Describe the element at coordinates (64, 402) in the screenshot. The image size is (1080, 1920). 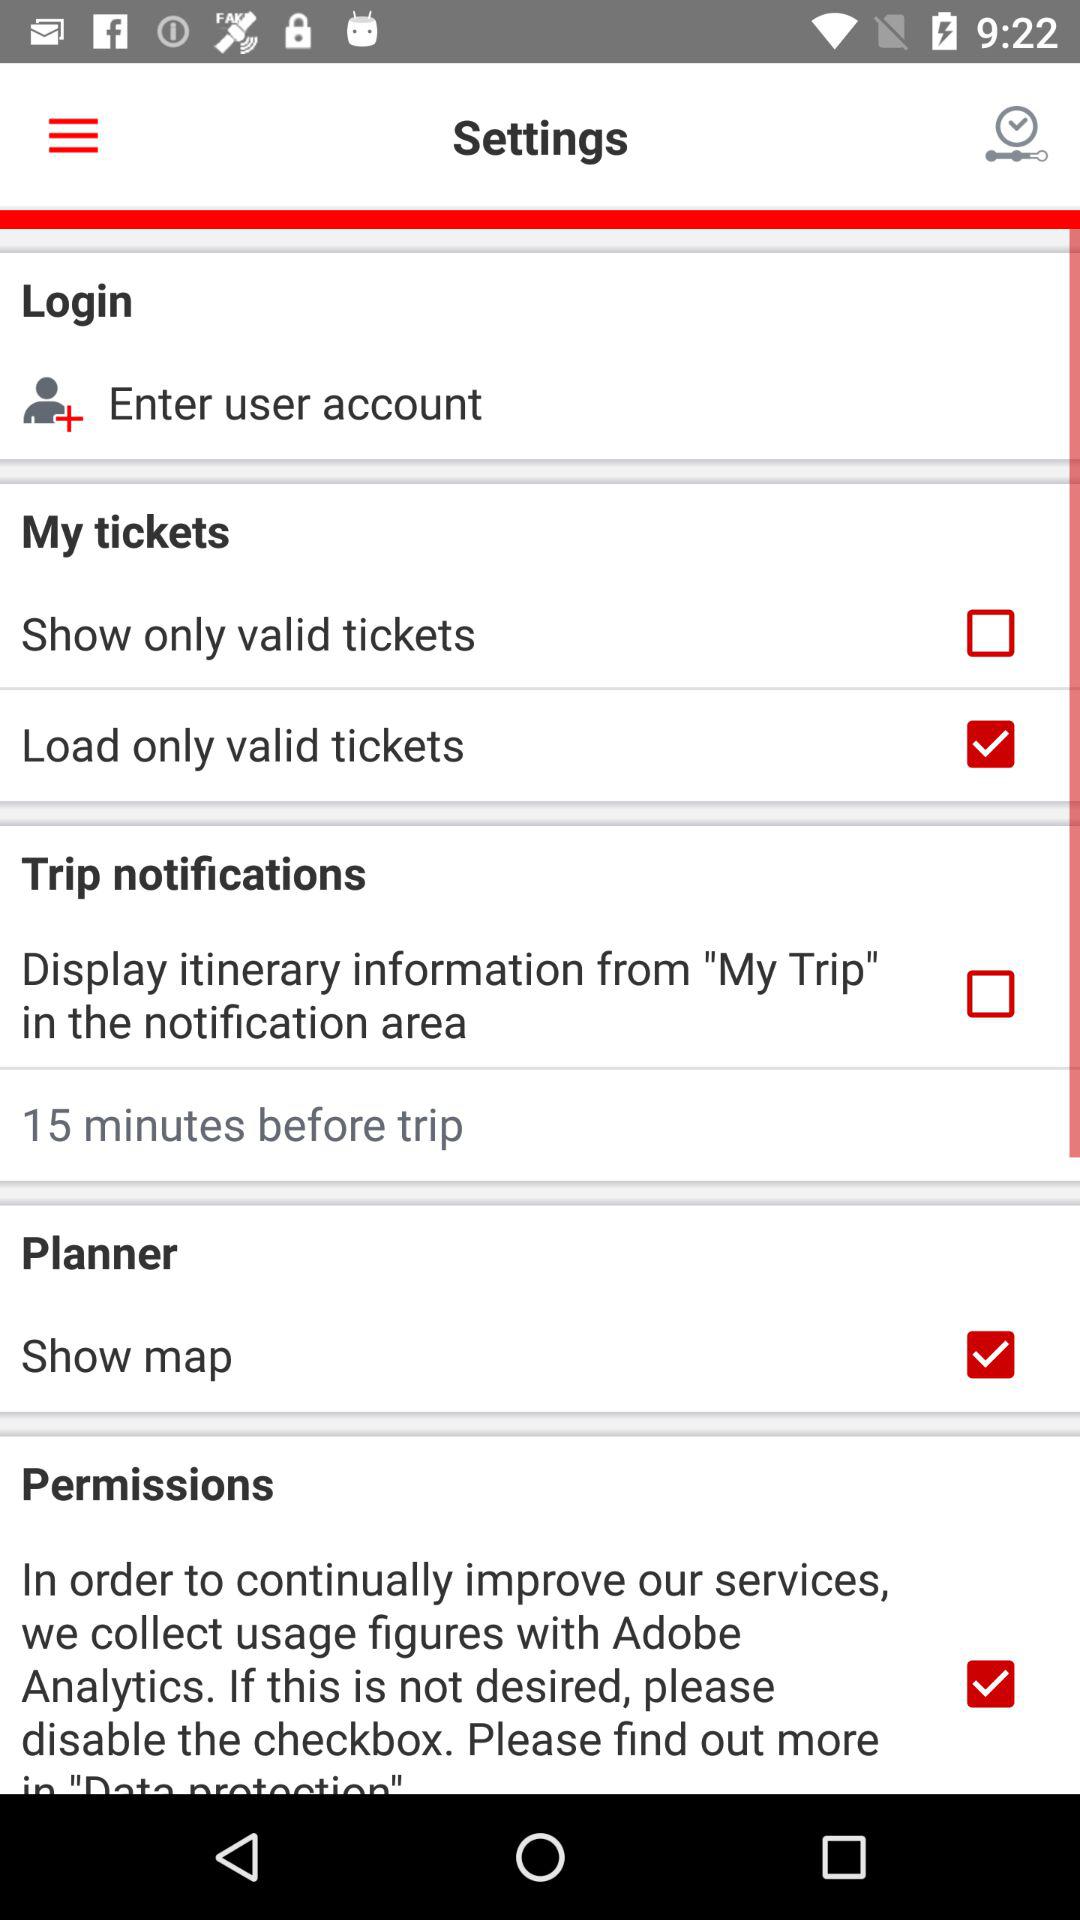
I see `click on the add person icon` at that location.